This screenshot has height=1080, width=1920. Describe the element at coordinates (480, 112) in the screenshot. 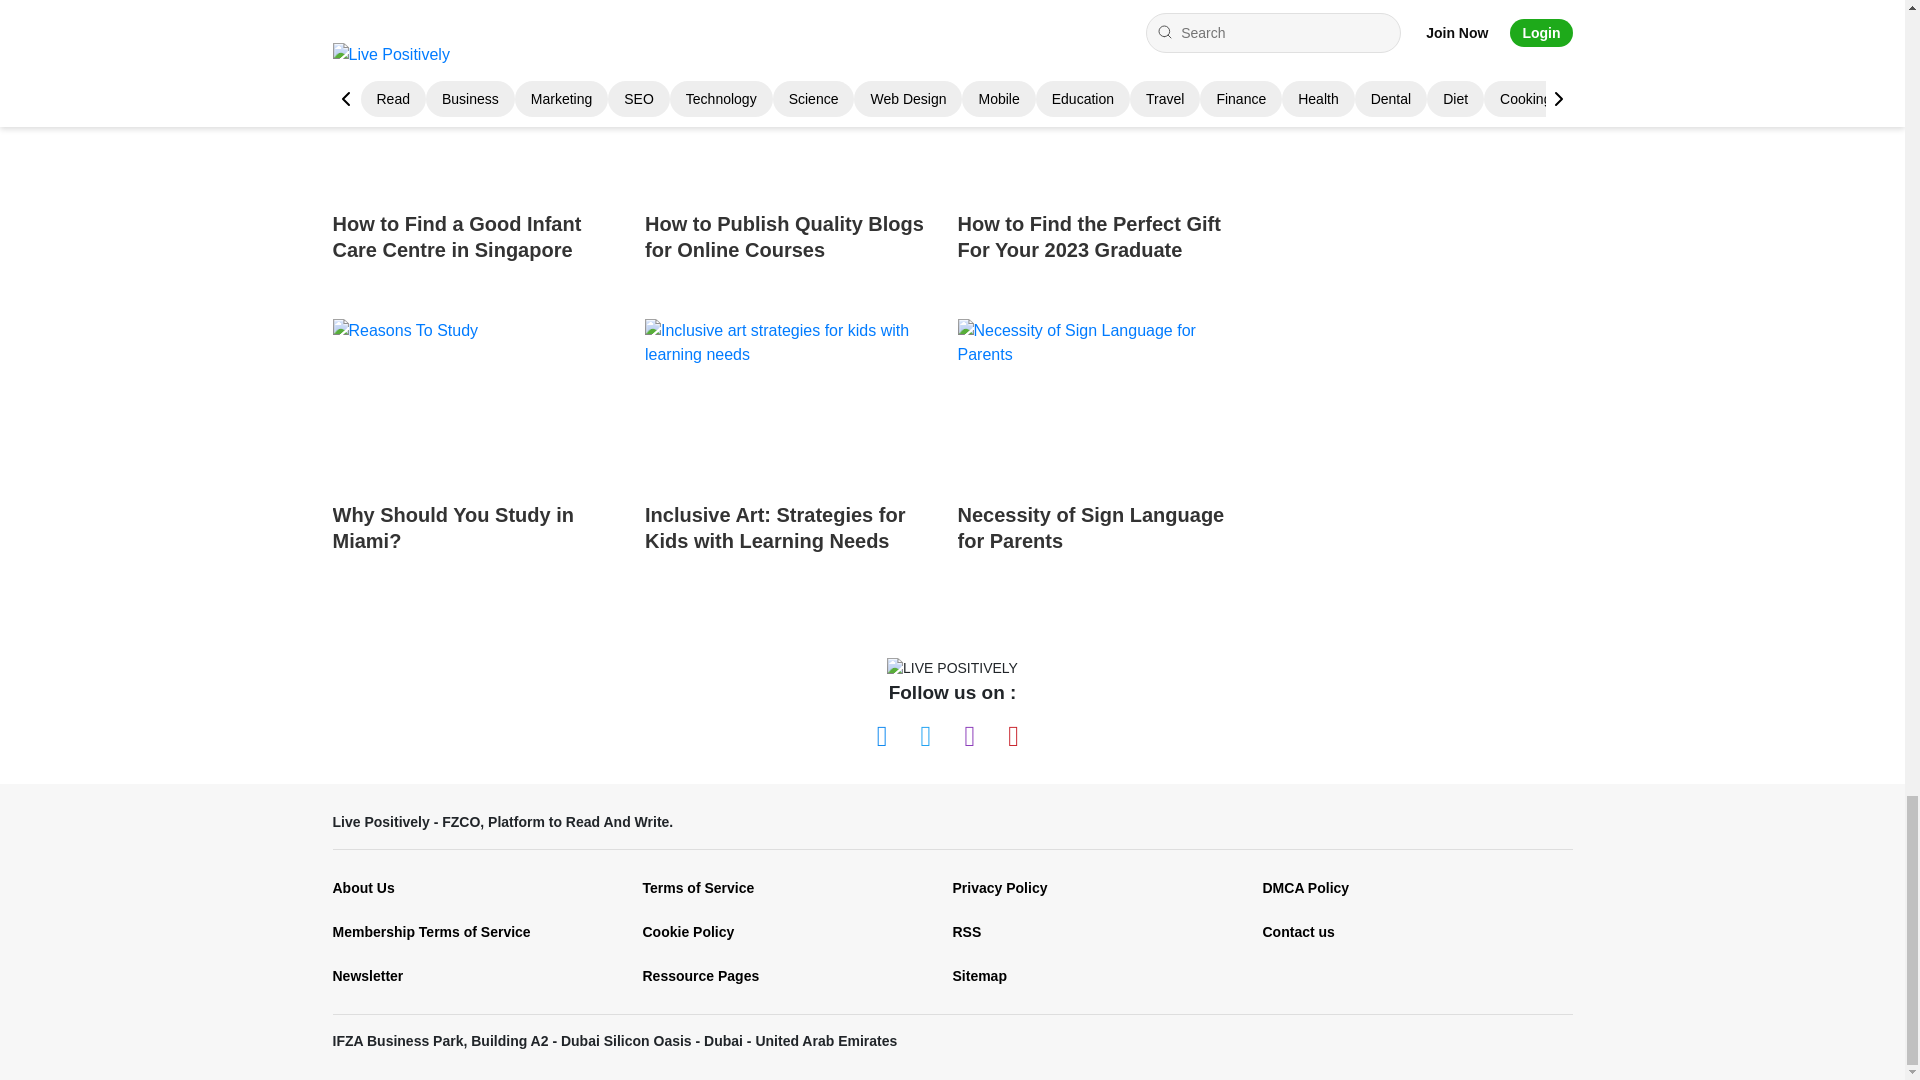

I see `How to Find a Good Infant Care Centre in Singapore` at that location.